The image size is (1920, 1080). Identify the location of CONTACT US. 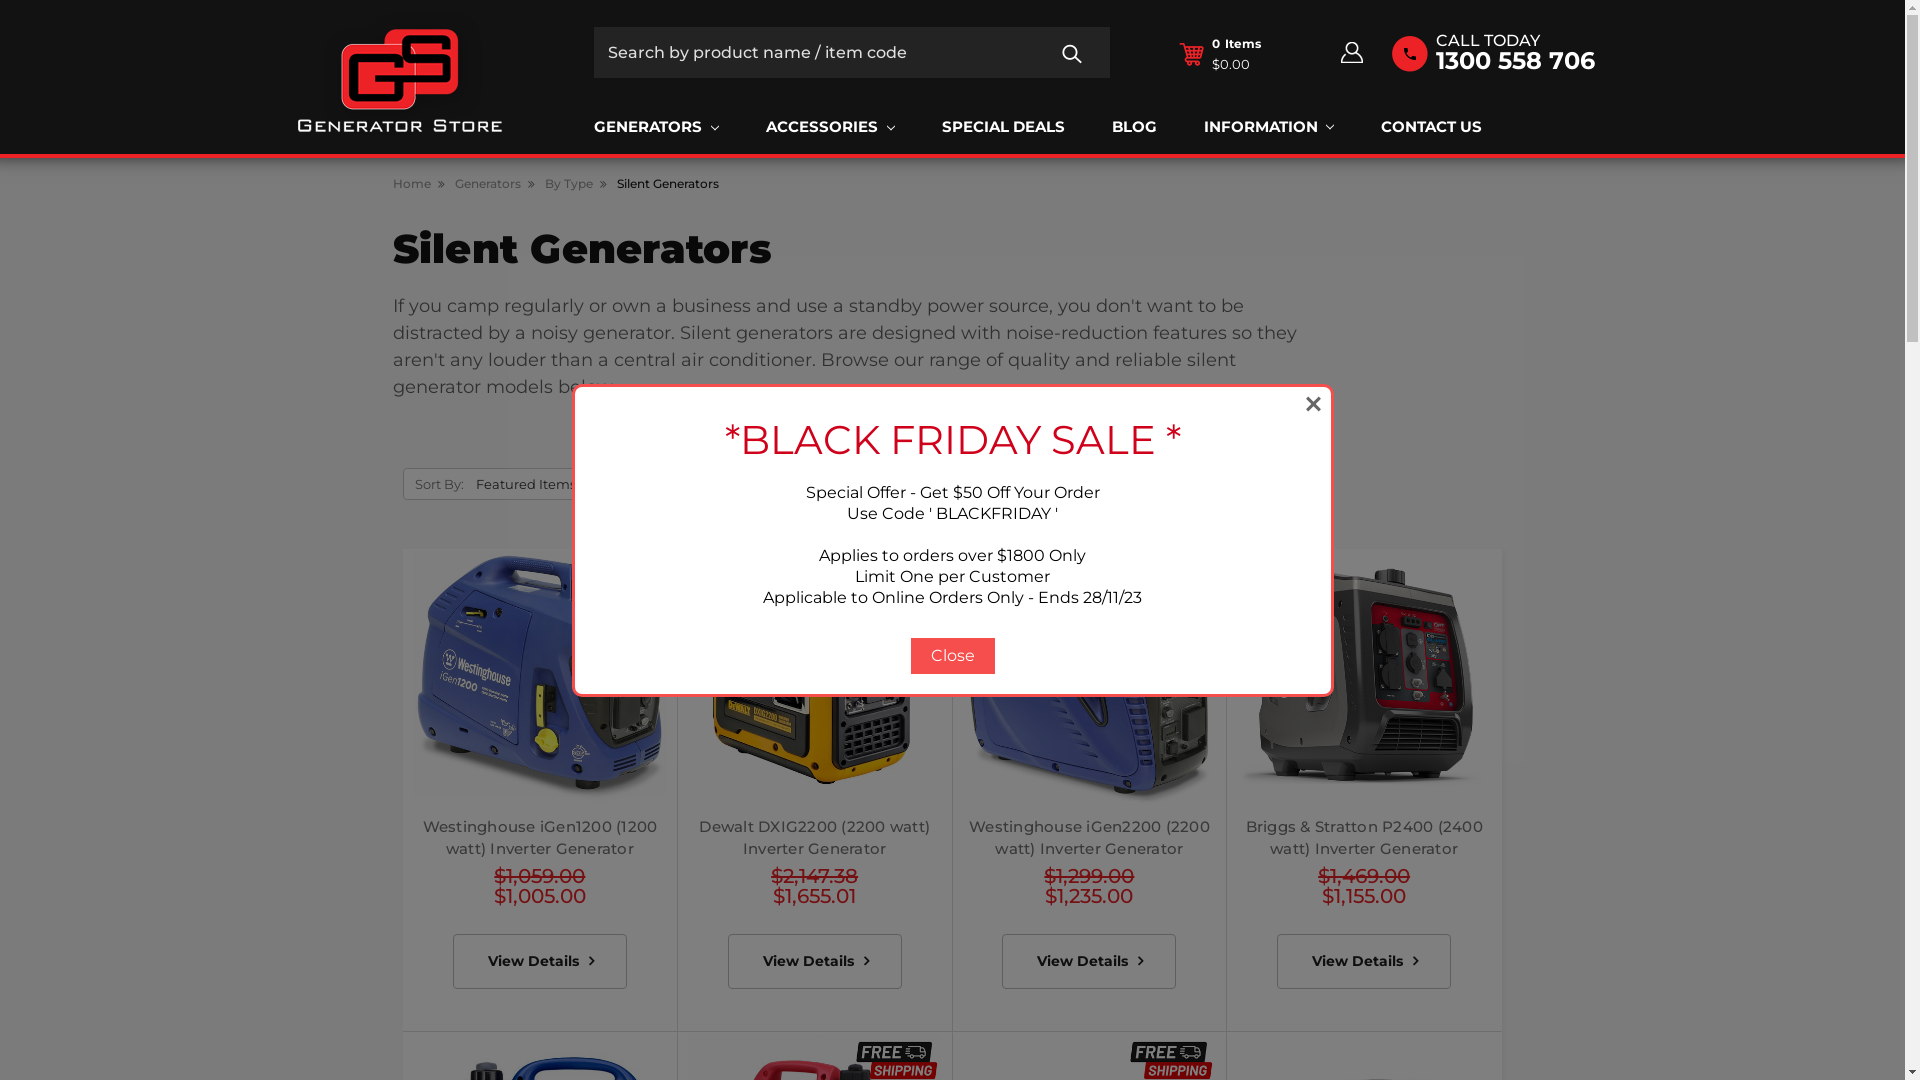
(1432, 128).